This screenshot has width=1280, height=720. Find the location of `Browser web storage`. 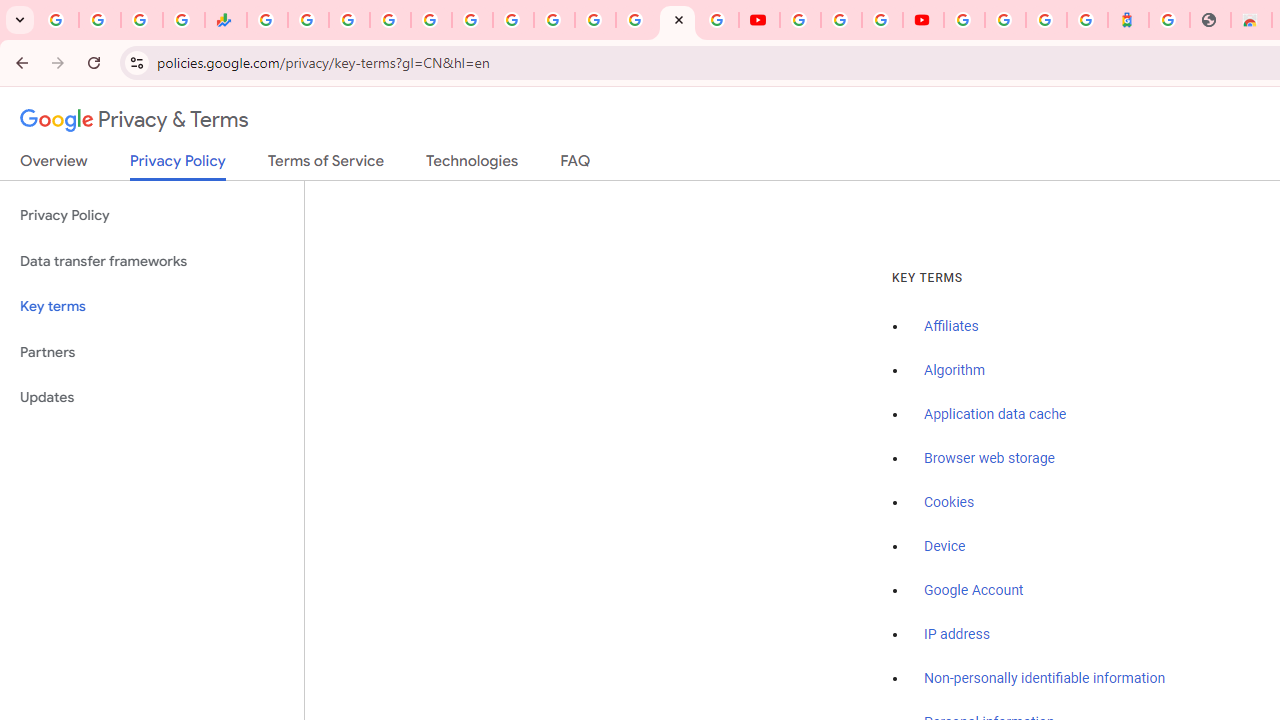

Browser web storage is located at coordinates (989, 459).